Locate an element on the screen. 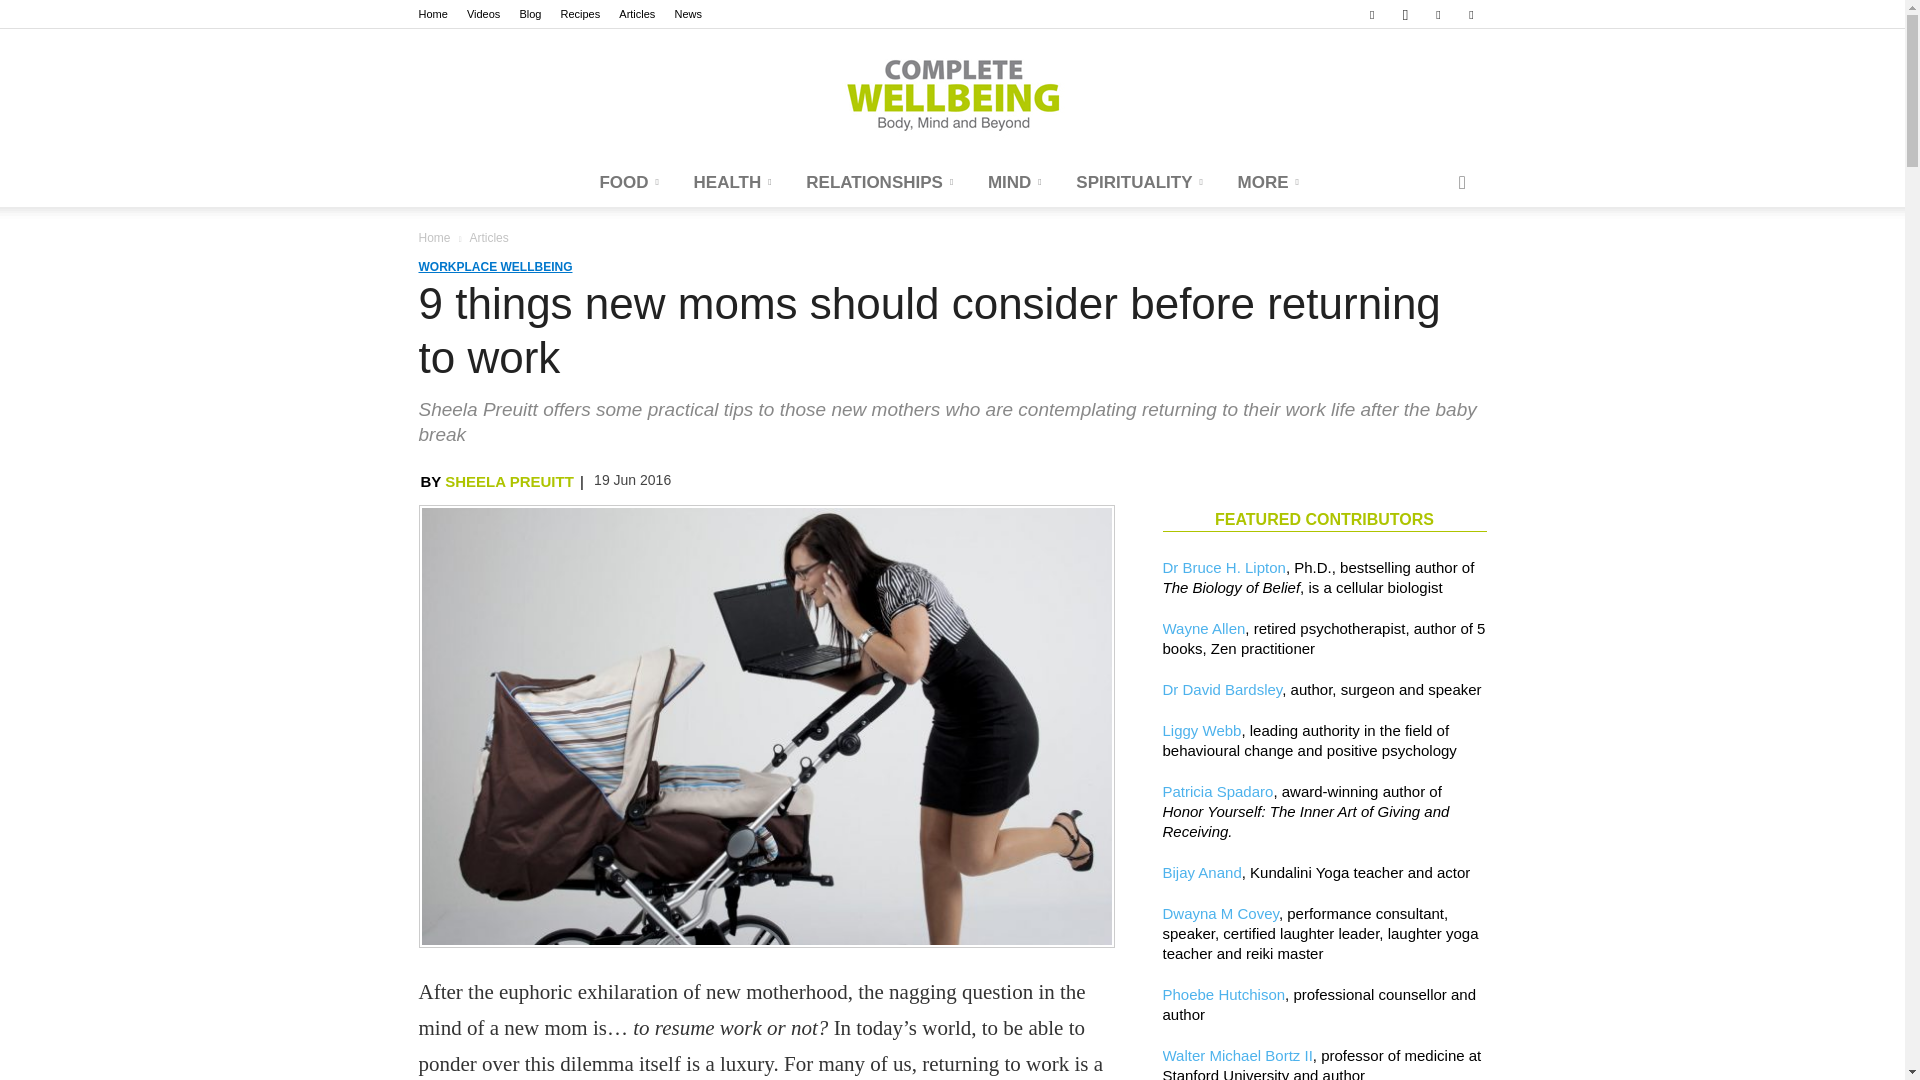  Posts by Sheela Preuitt is located at coordinates (510, 482).